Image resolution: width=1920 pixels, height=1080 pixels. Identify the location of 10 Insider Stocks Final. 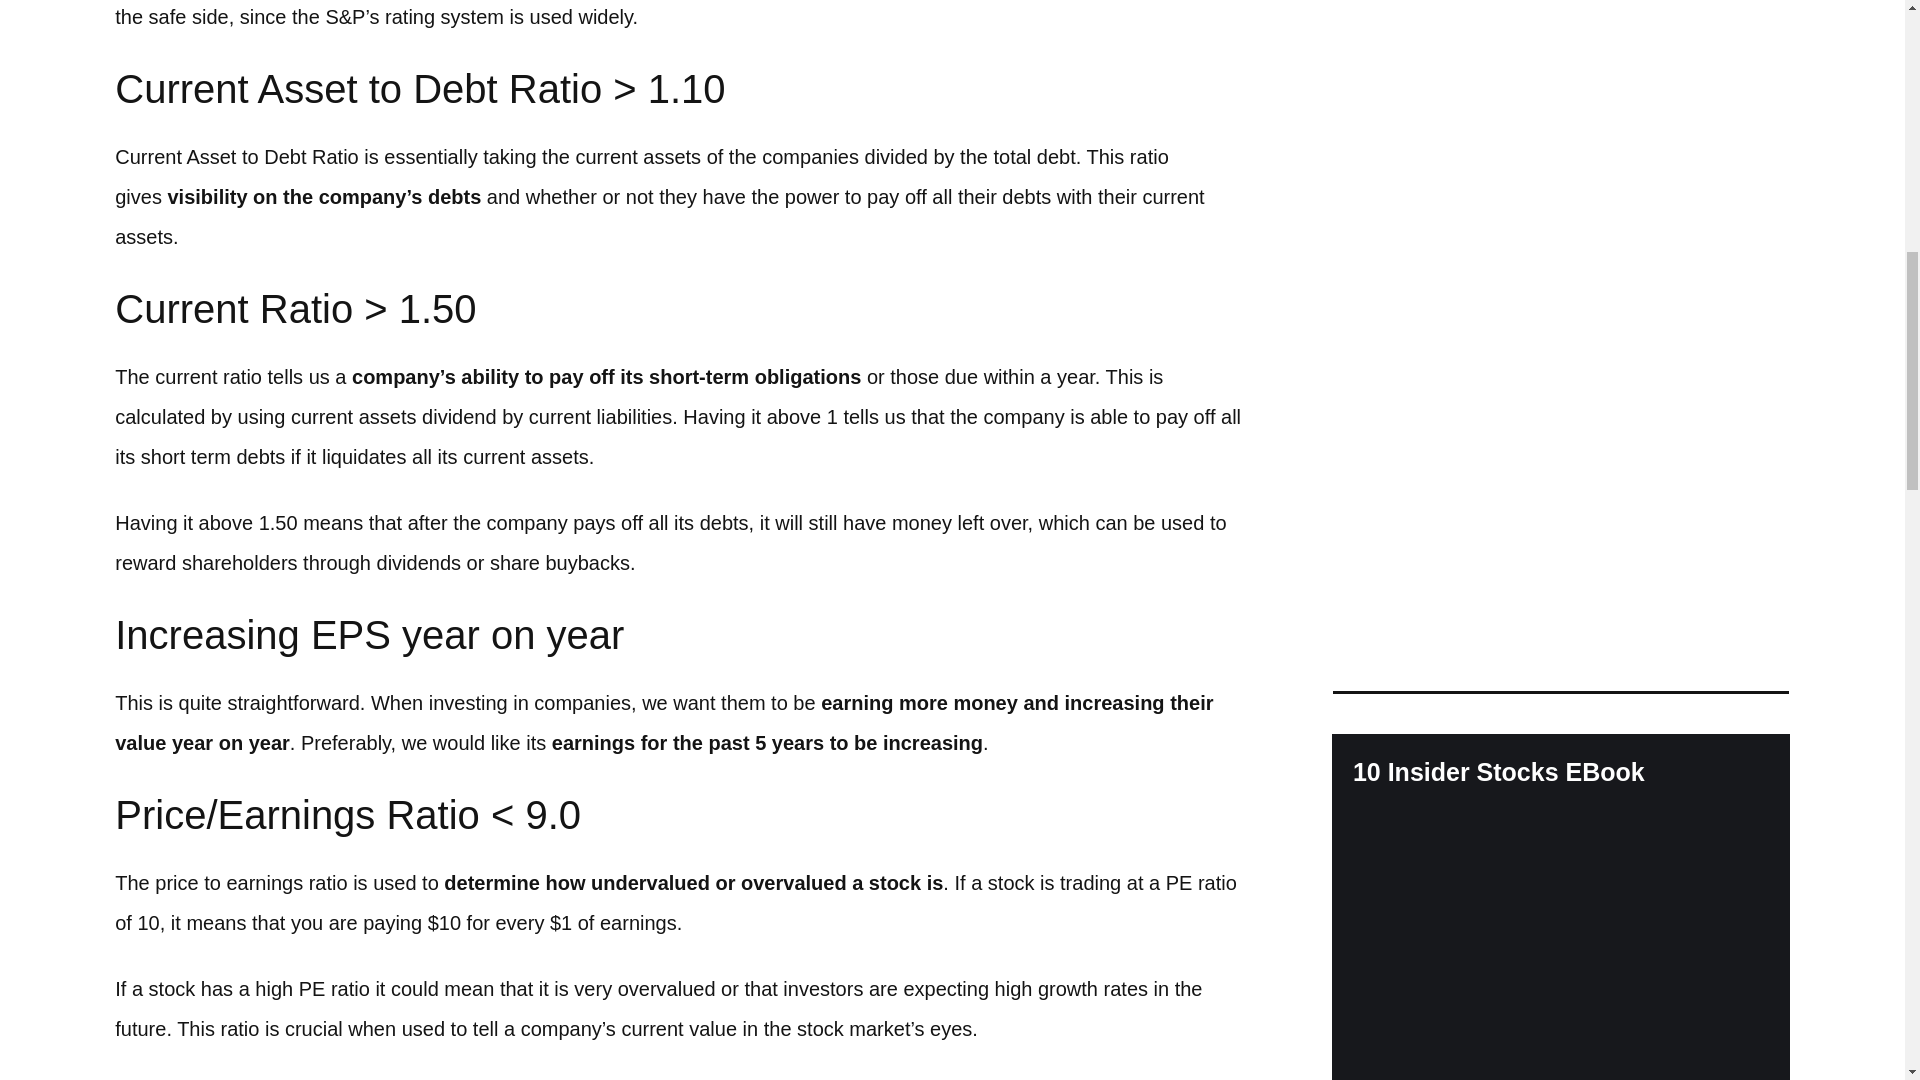
(1560, 946).